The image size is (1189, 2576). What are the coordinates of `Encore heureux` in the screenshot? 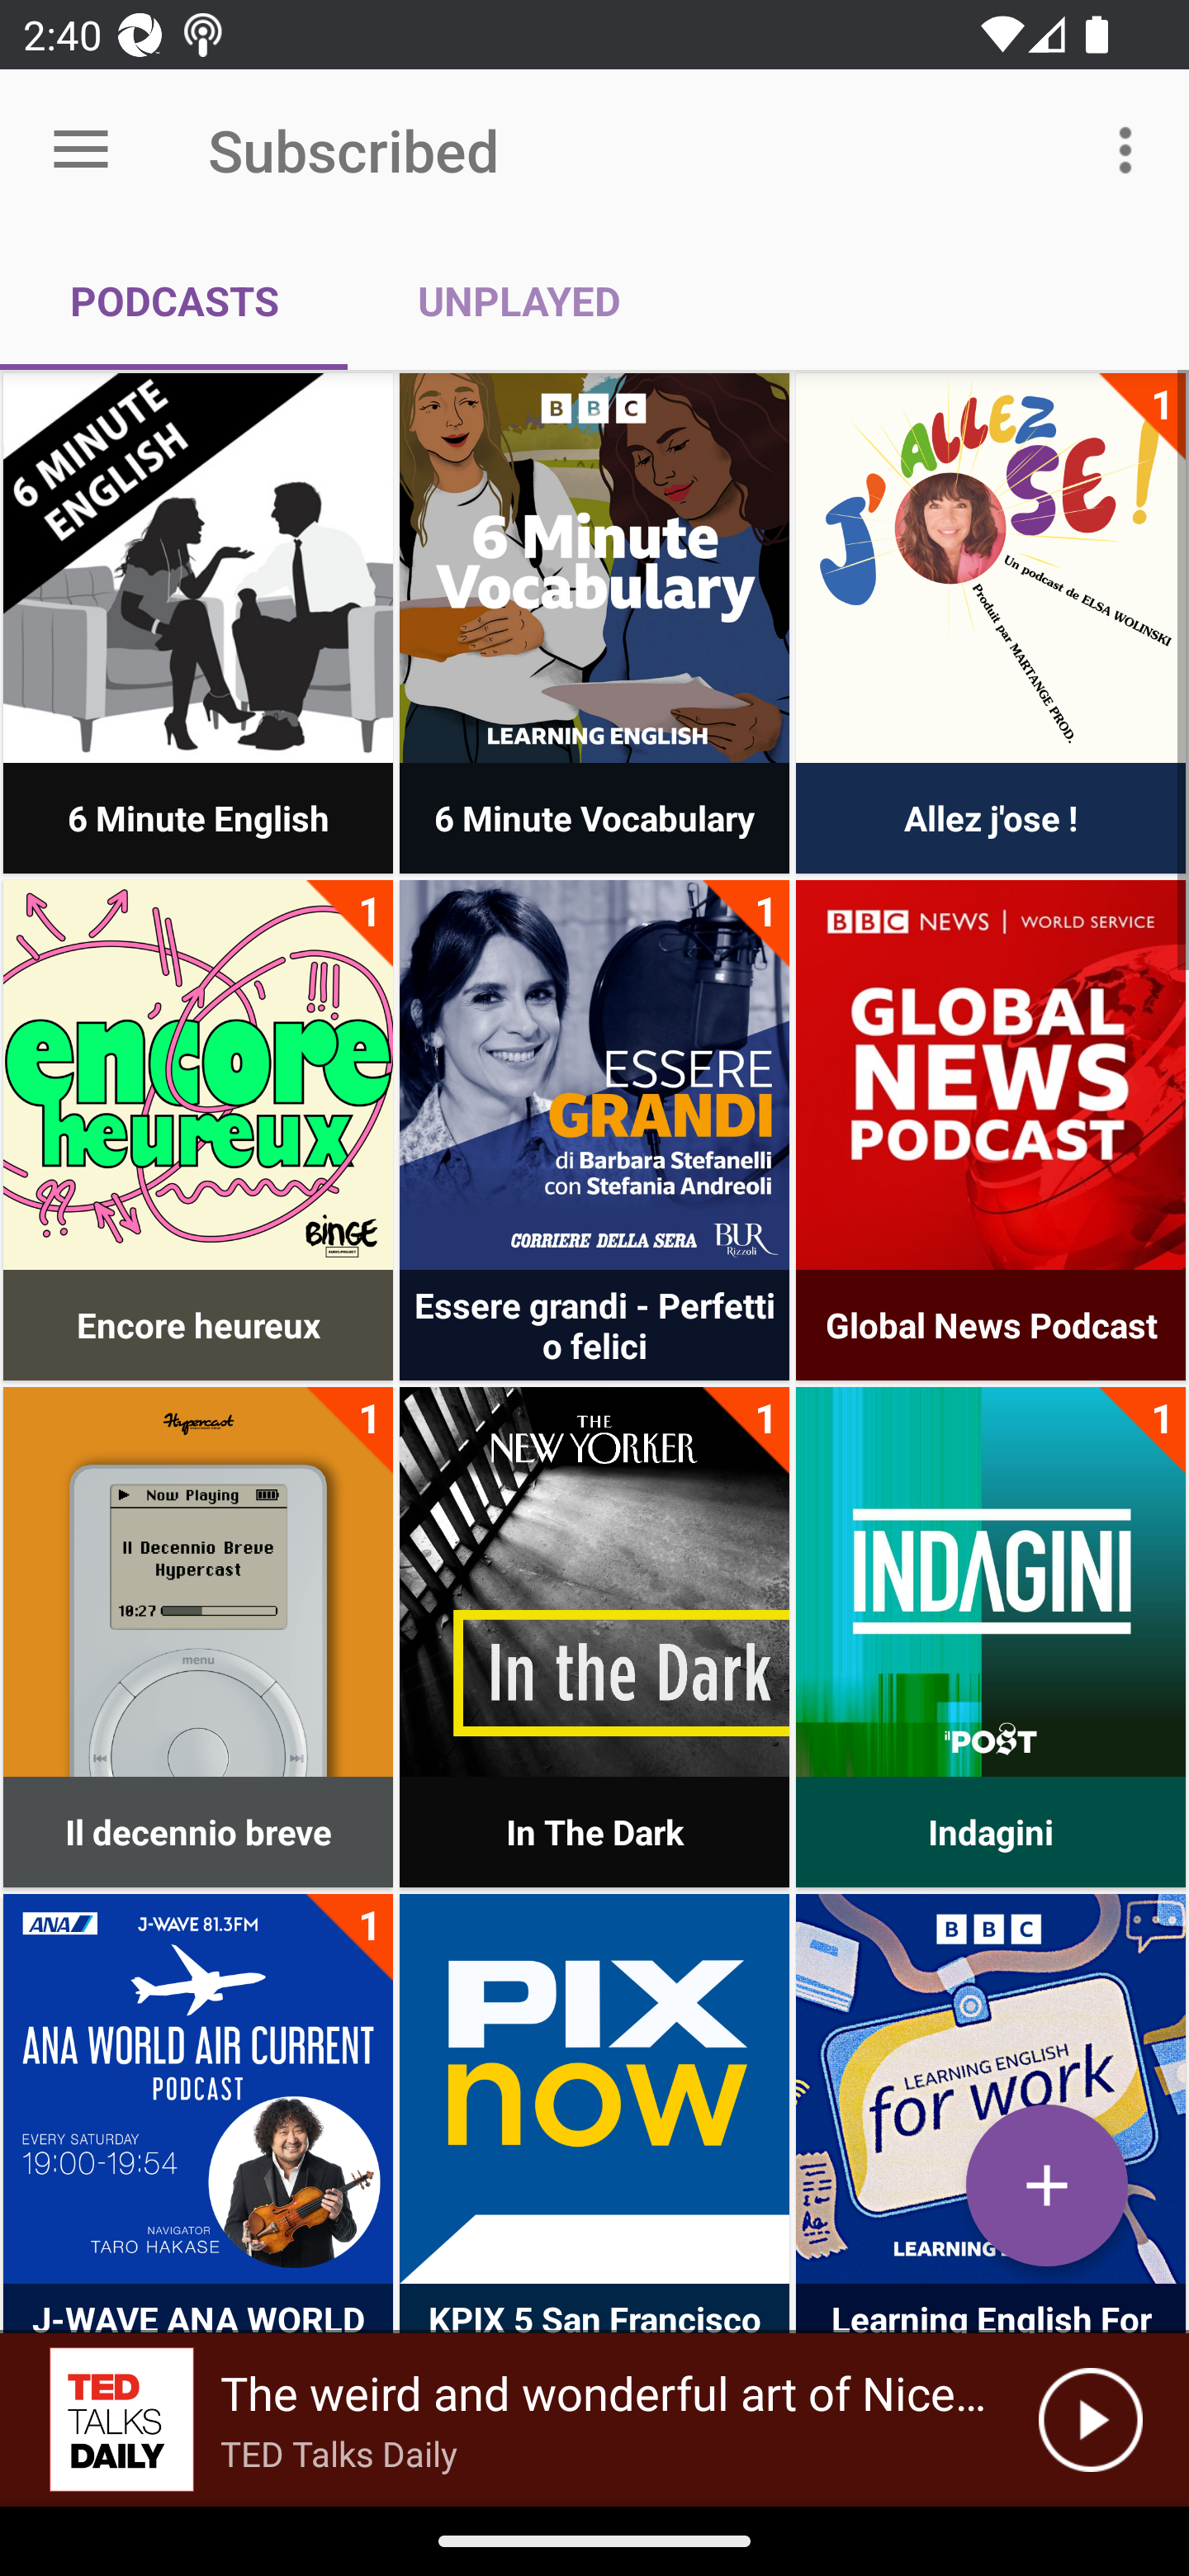 It's located at (198, 1075).